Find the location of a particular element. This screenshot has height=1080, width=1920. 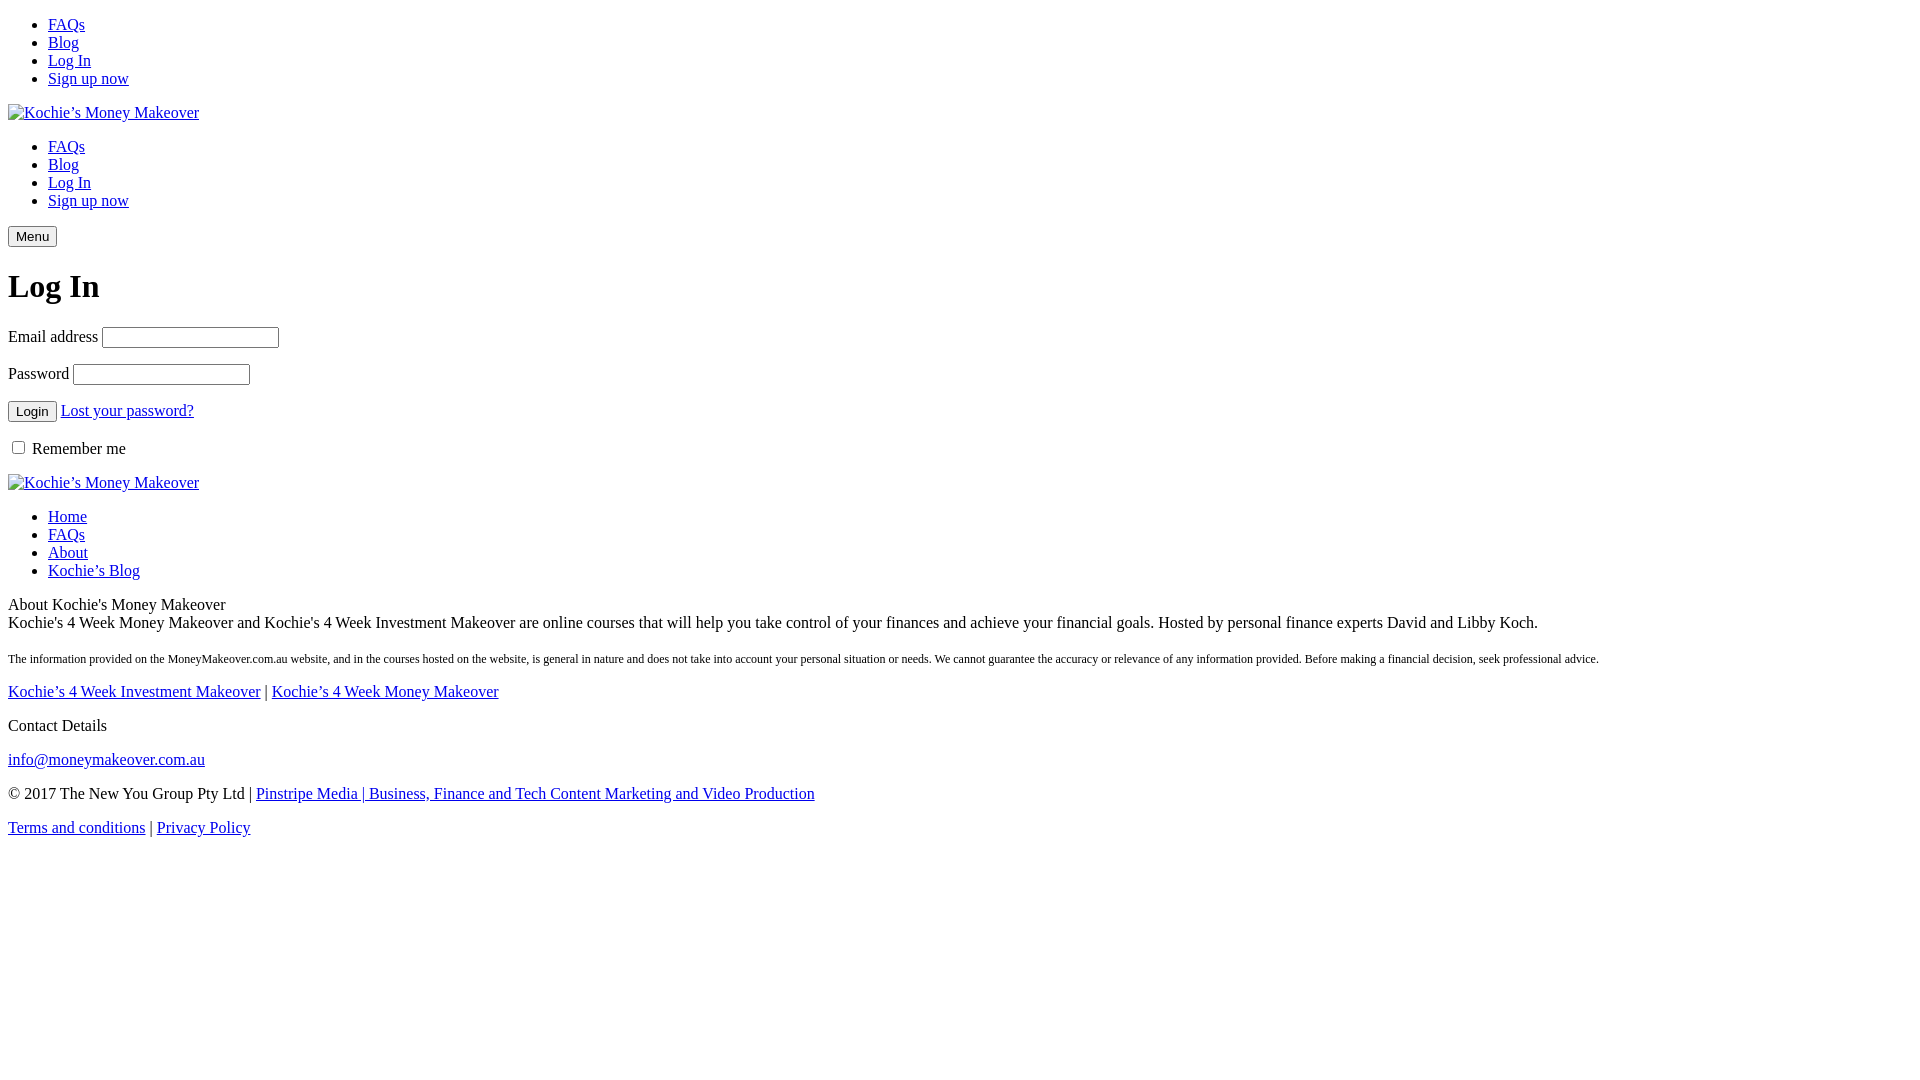

Blog is located at coordinates (64, 42).